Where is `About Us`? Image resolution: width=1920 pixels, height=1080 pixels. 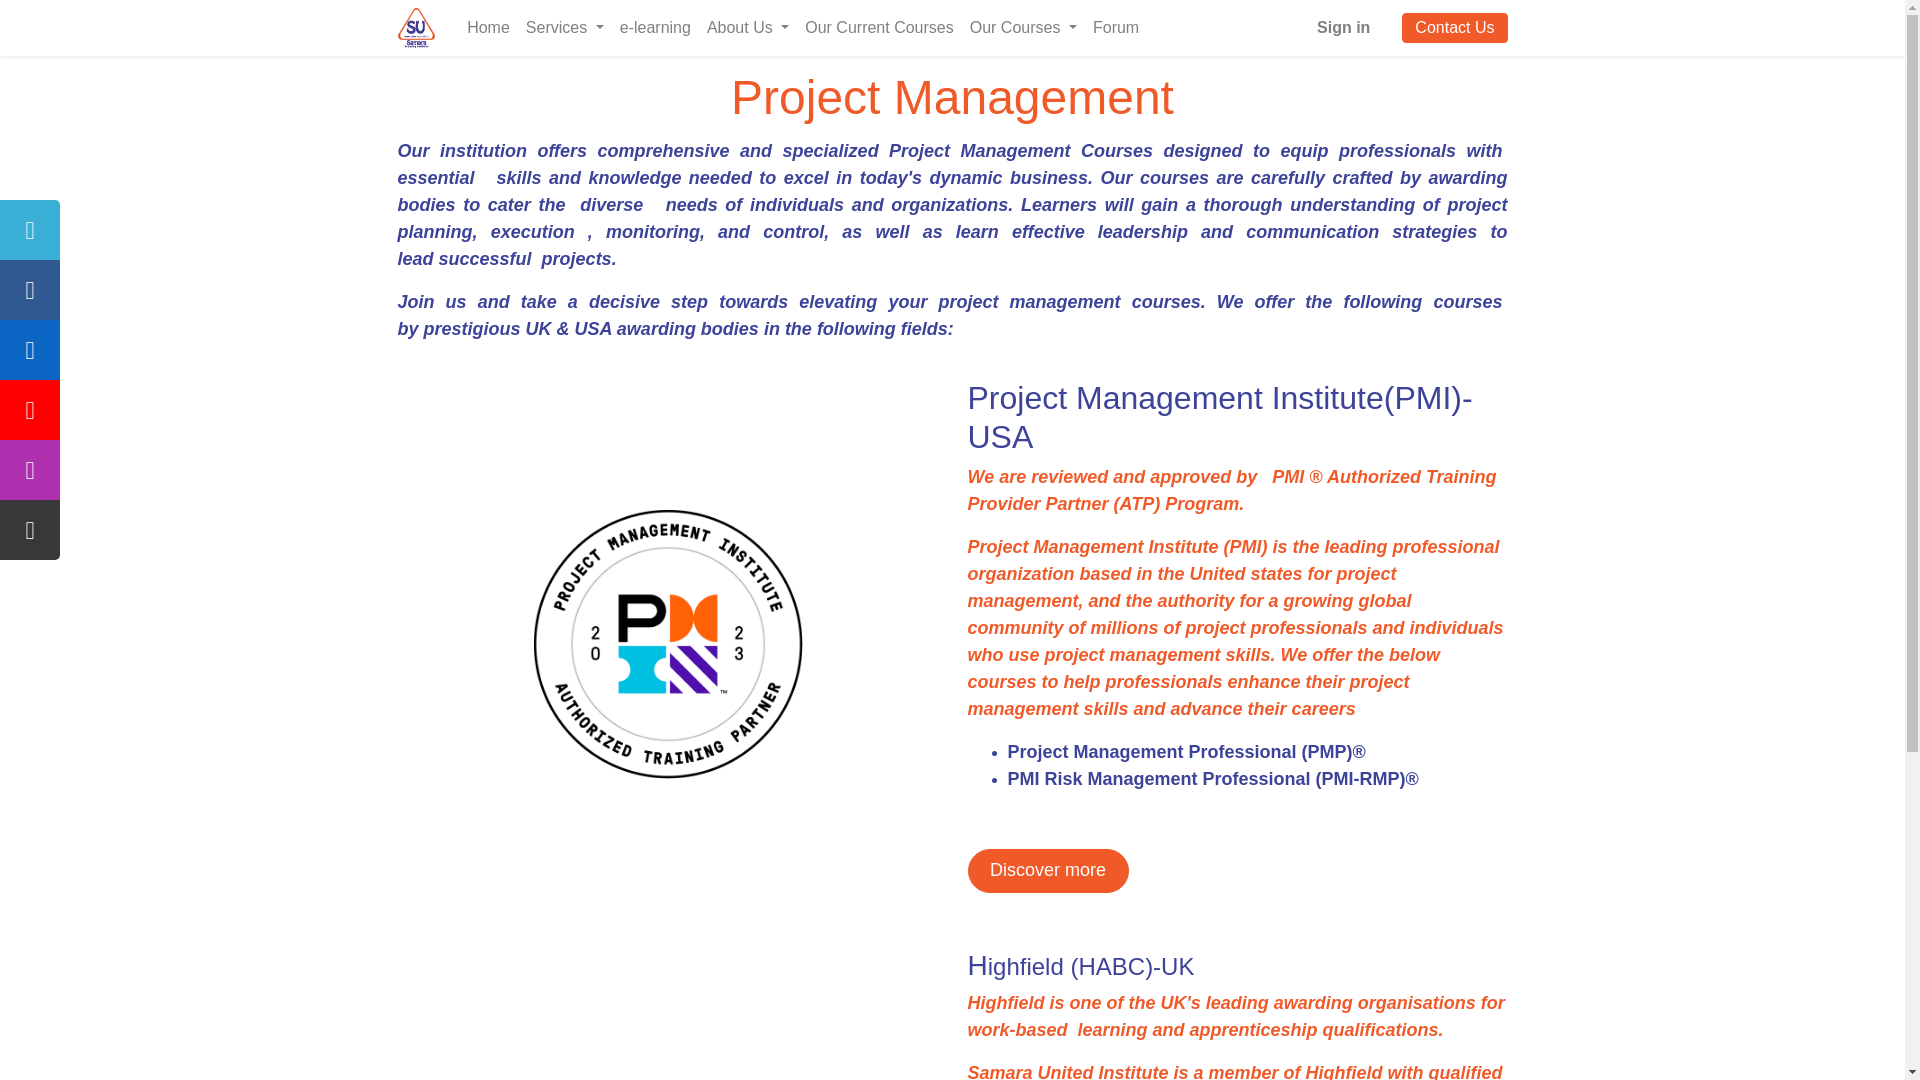 About Us is located at coordinates (747, 27).